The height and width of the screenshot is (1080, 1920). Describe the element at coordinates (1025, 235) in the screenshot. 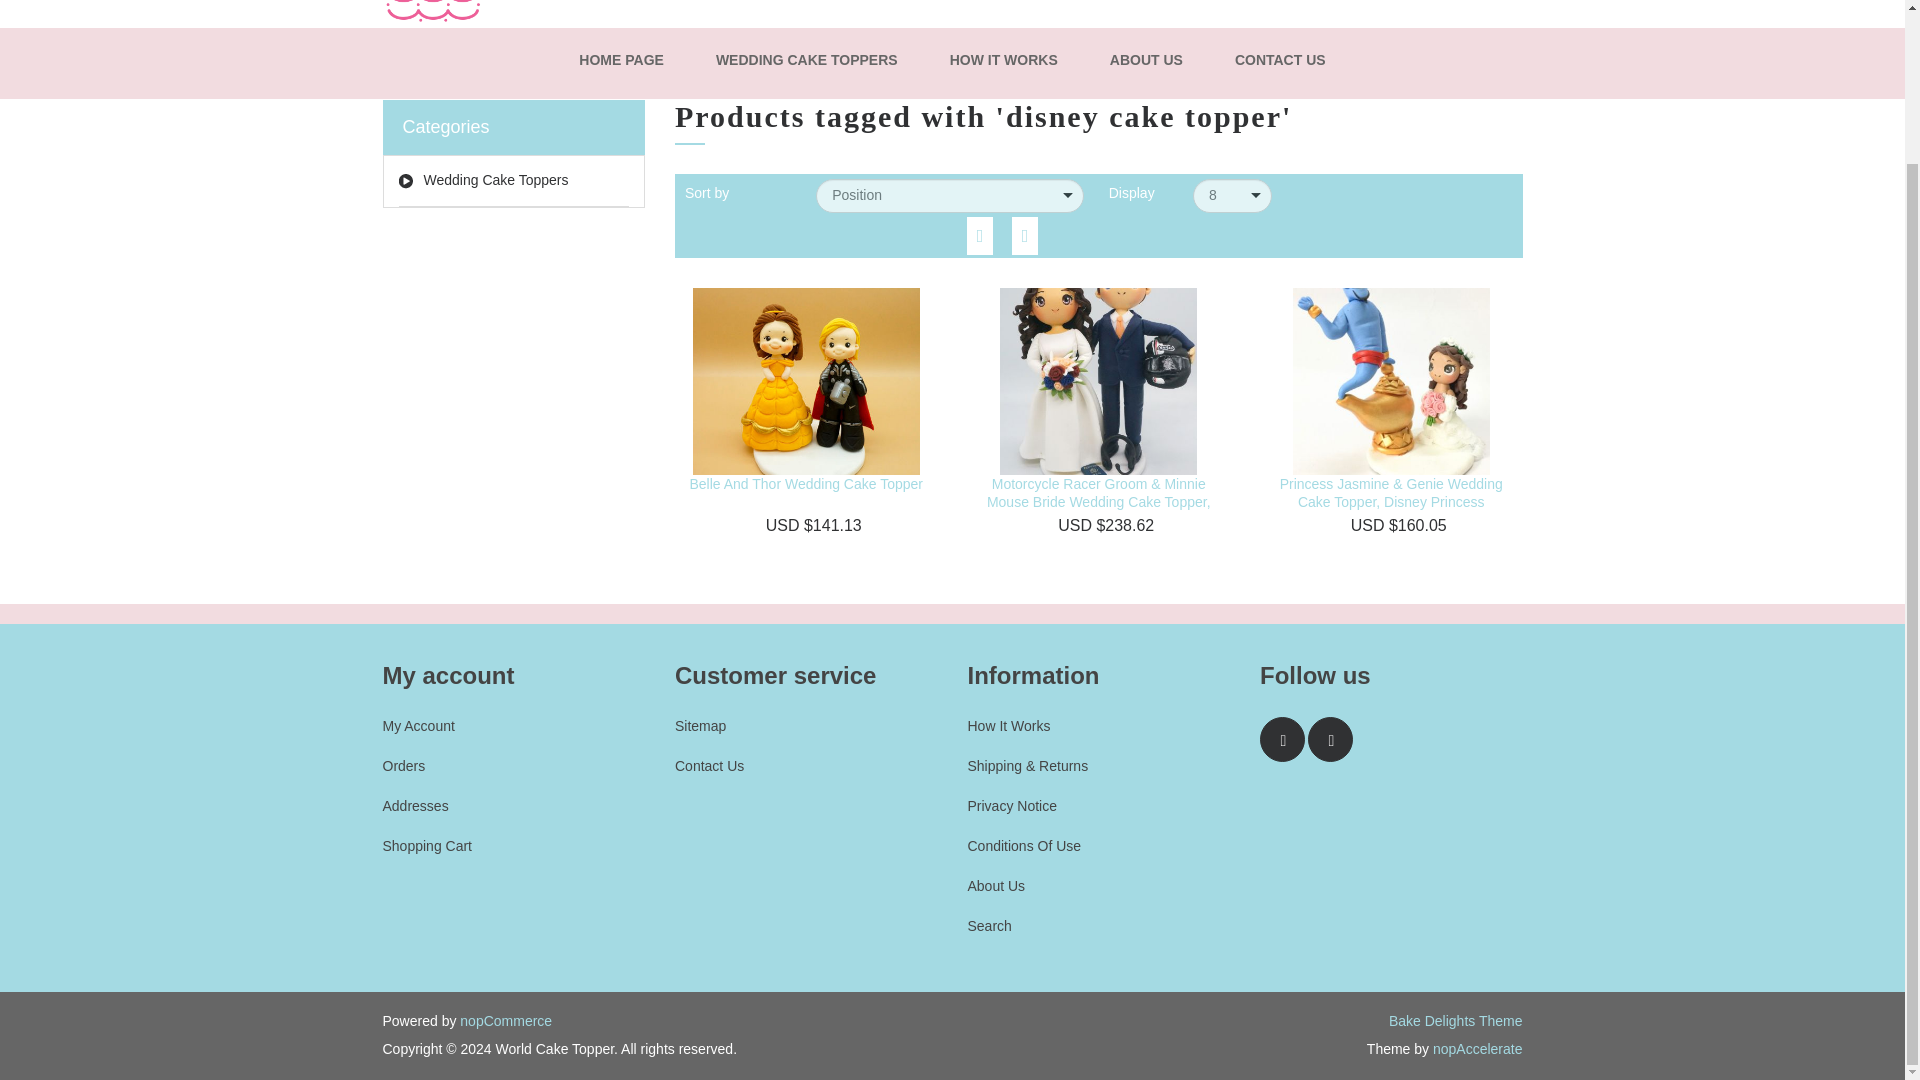

I see `List` at that location.